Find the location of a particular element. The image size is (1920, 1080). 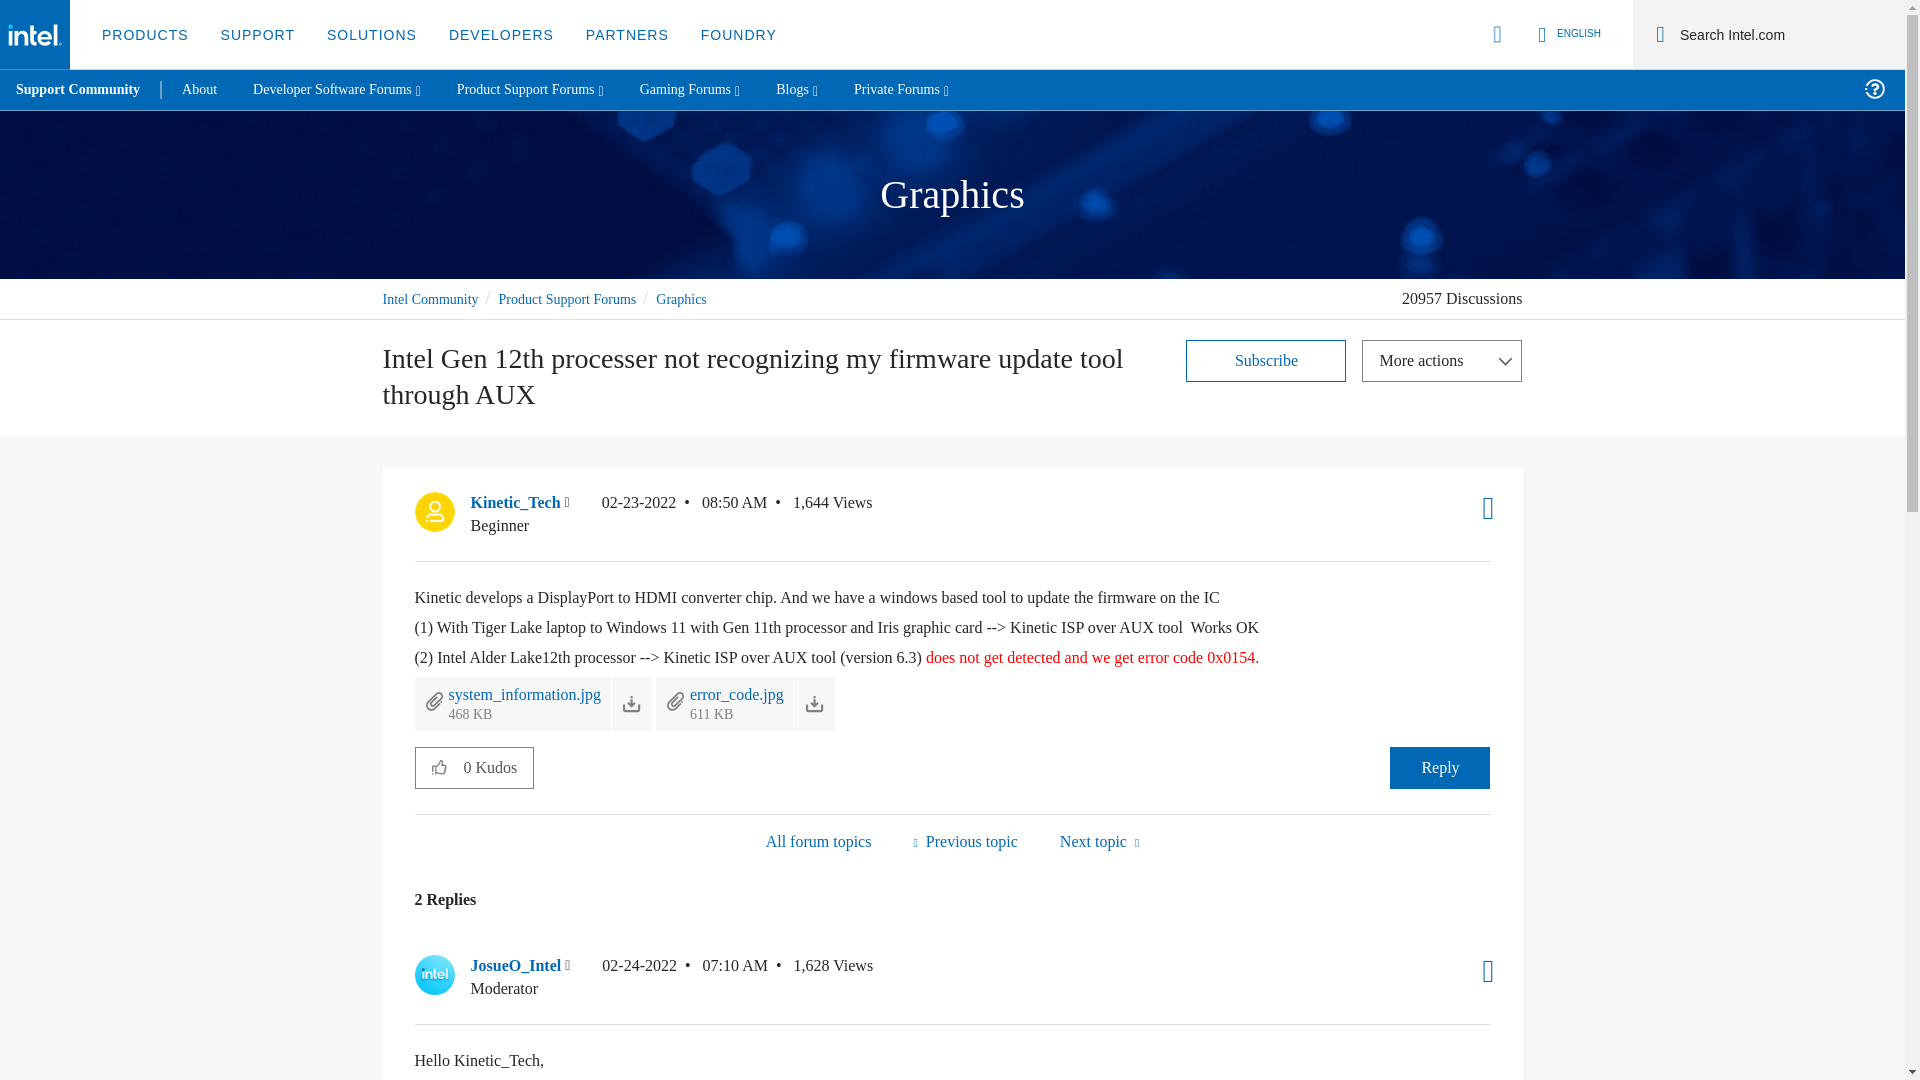

The total number of kudos this post has received. is located at coordinates (498, 768).